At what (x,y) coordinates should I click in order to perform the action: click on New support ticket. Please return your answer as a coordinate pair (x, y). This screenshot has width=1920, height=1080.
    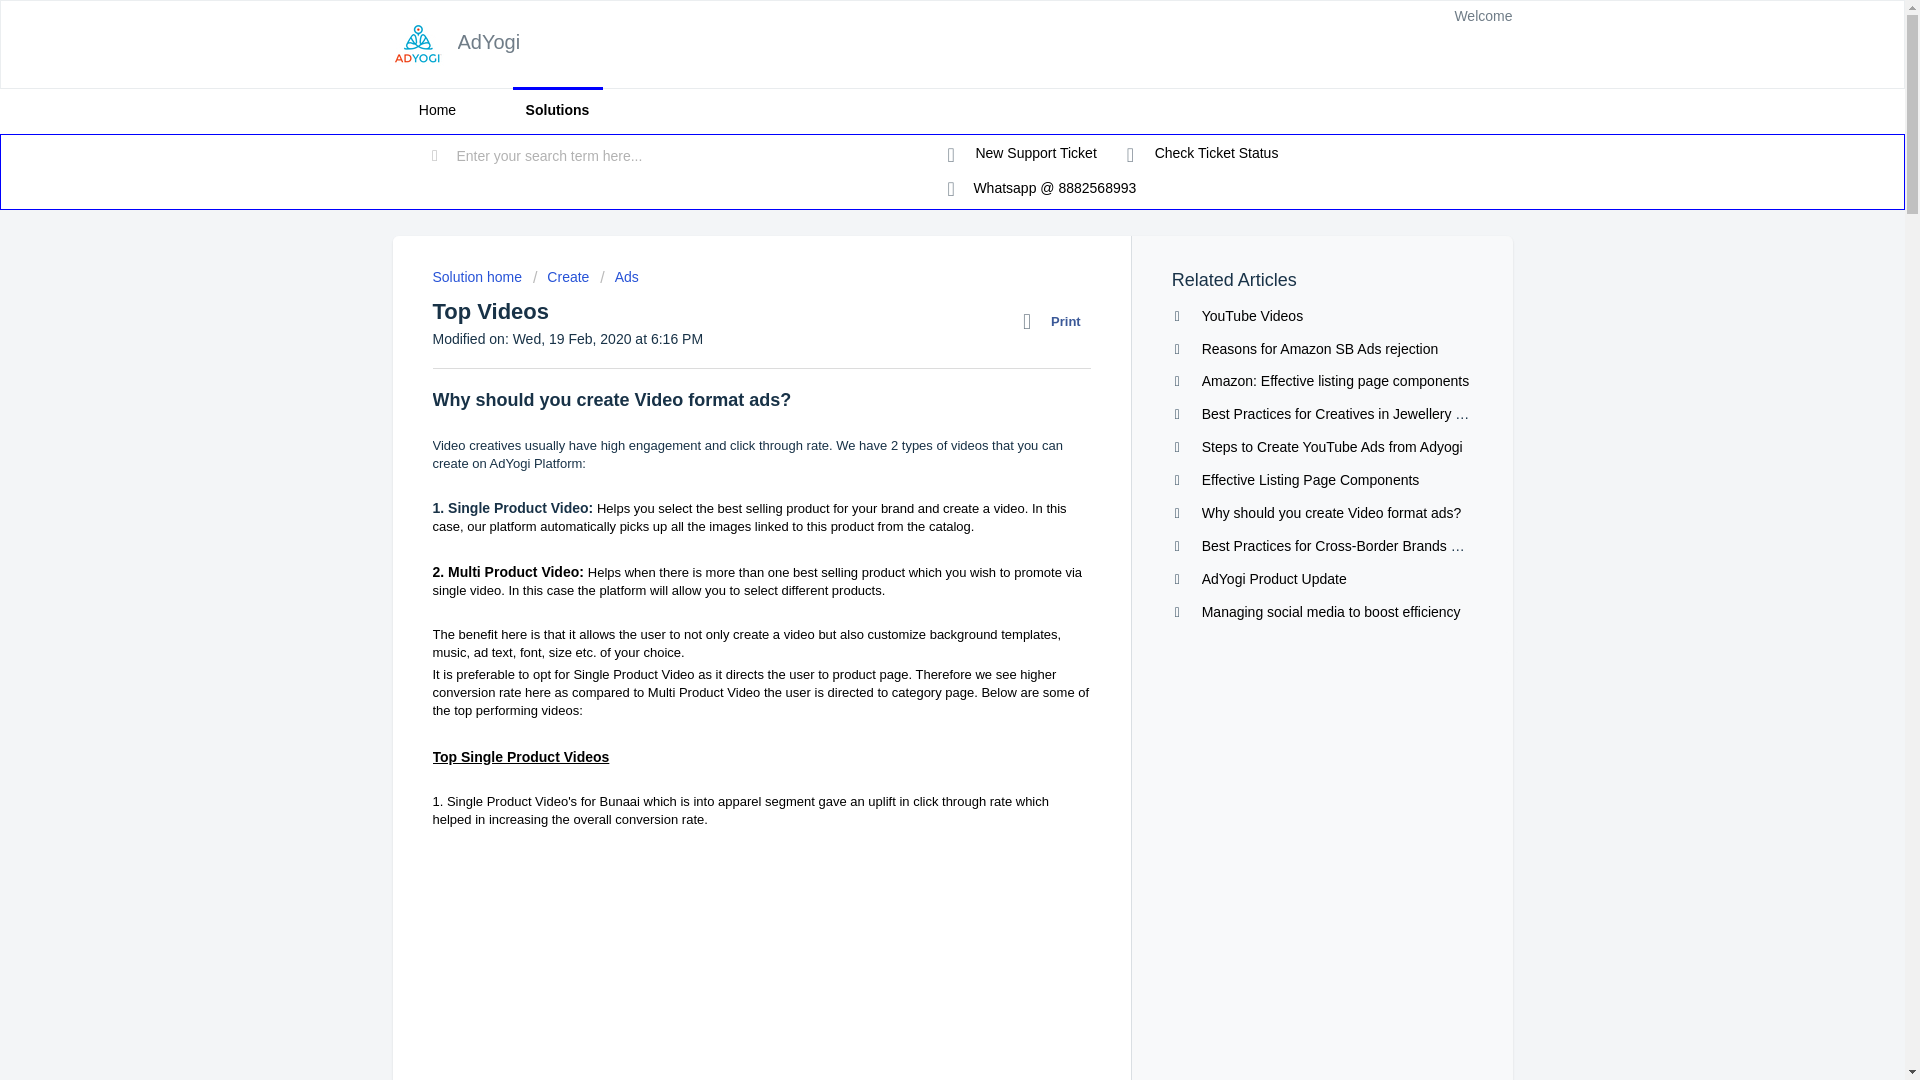
    Looking at the image, I should click on (1022, 154).